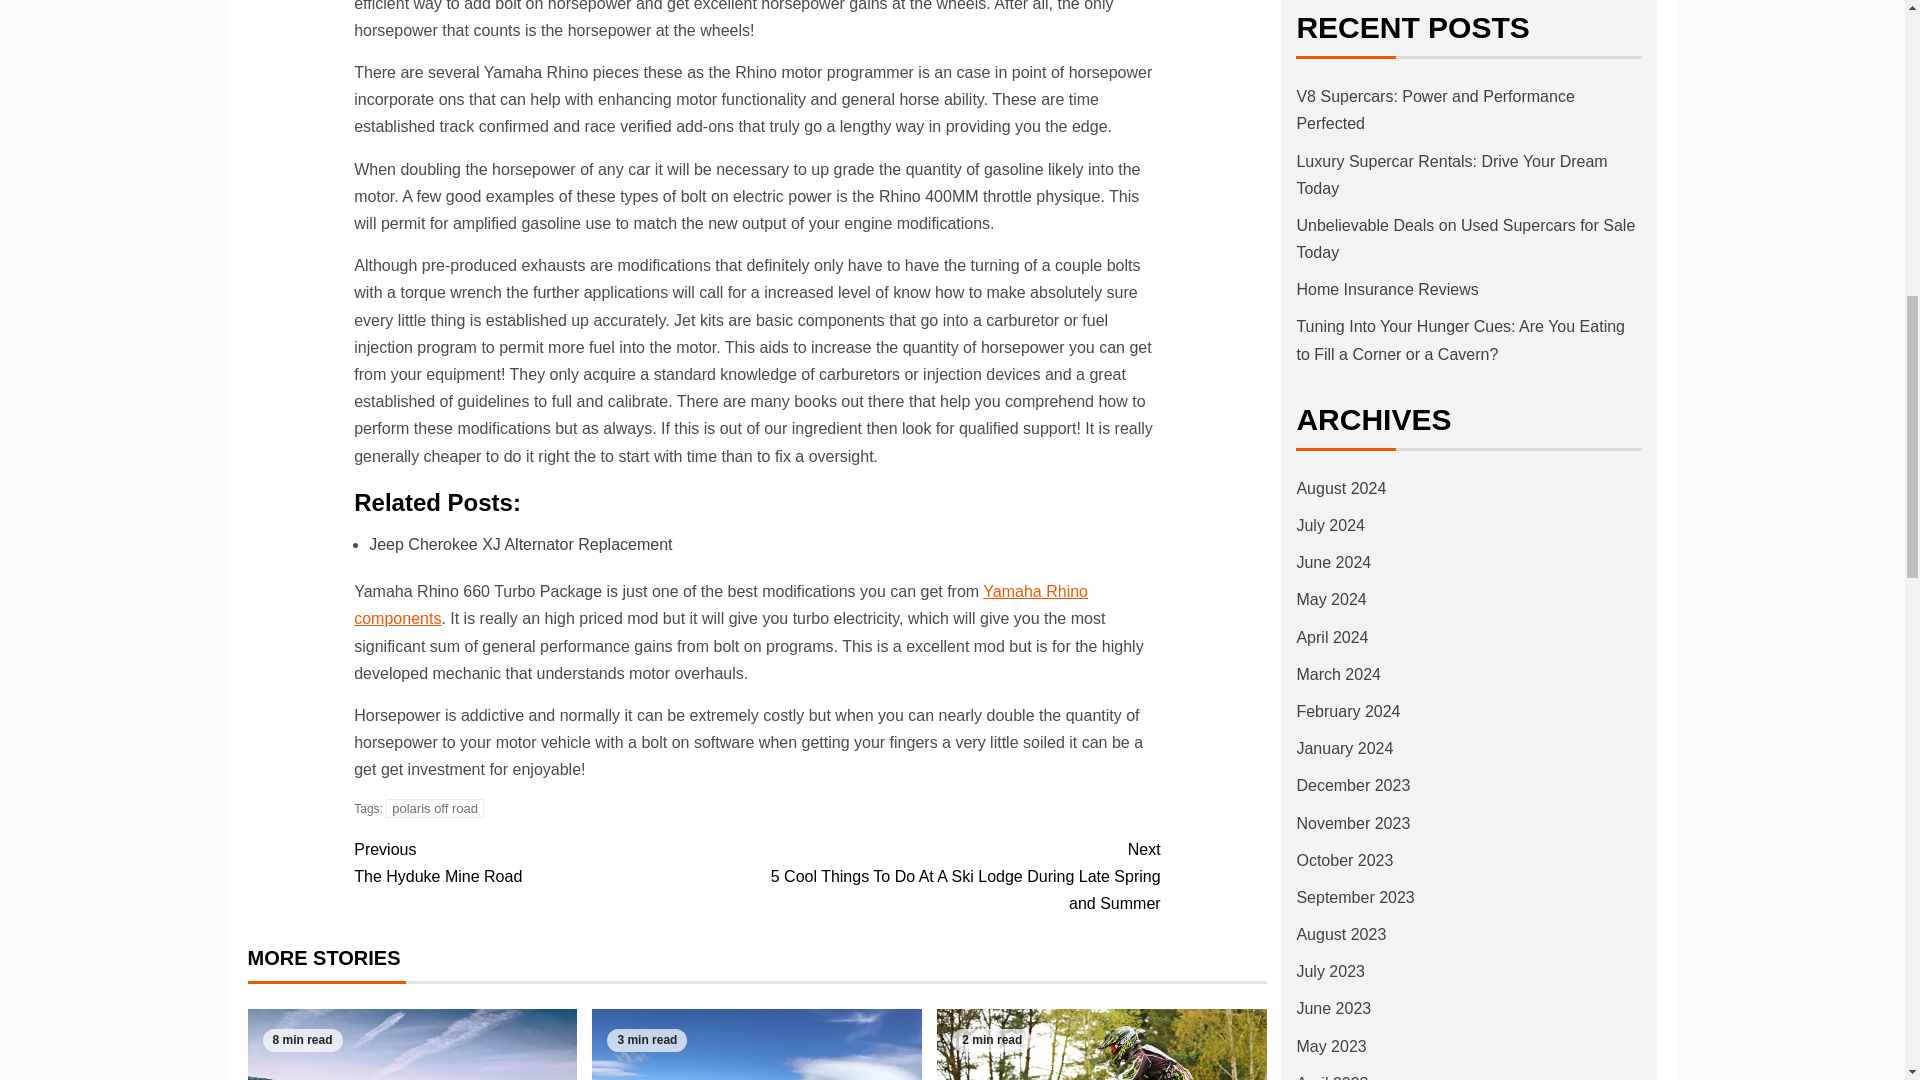  I want to click on Jeep Cherokee XJ Alternator Replacement, so click(720, 605).